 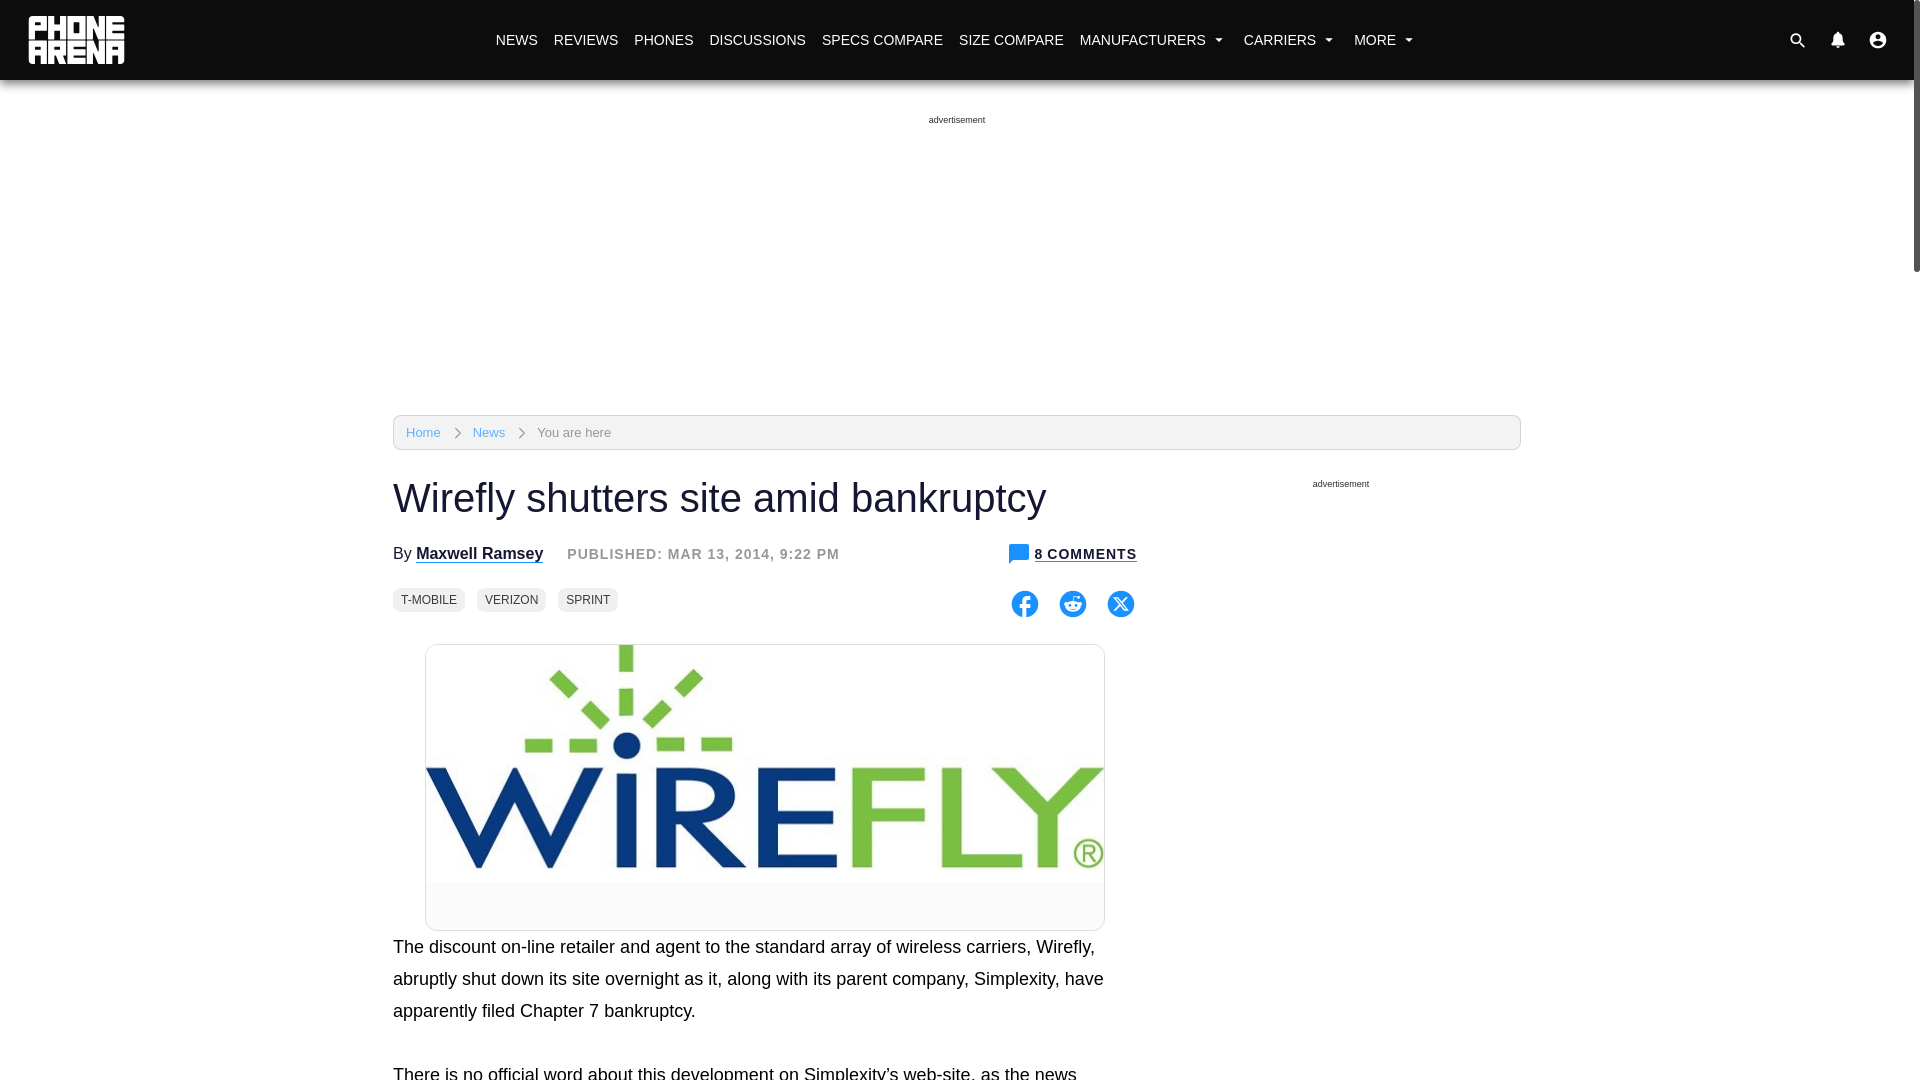 What do you see at coordinates (1154, 40) in the screenshot?
I see `MANUFACTURERS` at bounding box center [1154, 40].